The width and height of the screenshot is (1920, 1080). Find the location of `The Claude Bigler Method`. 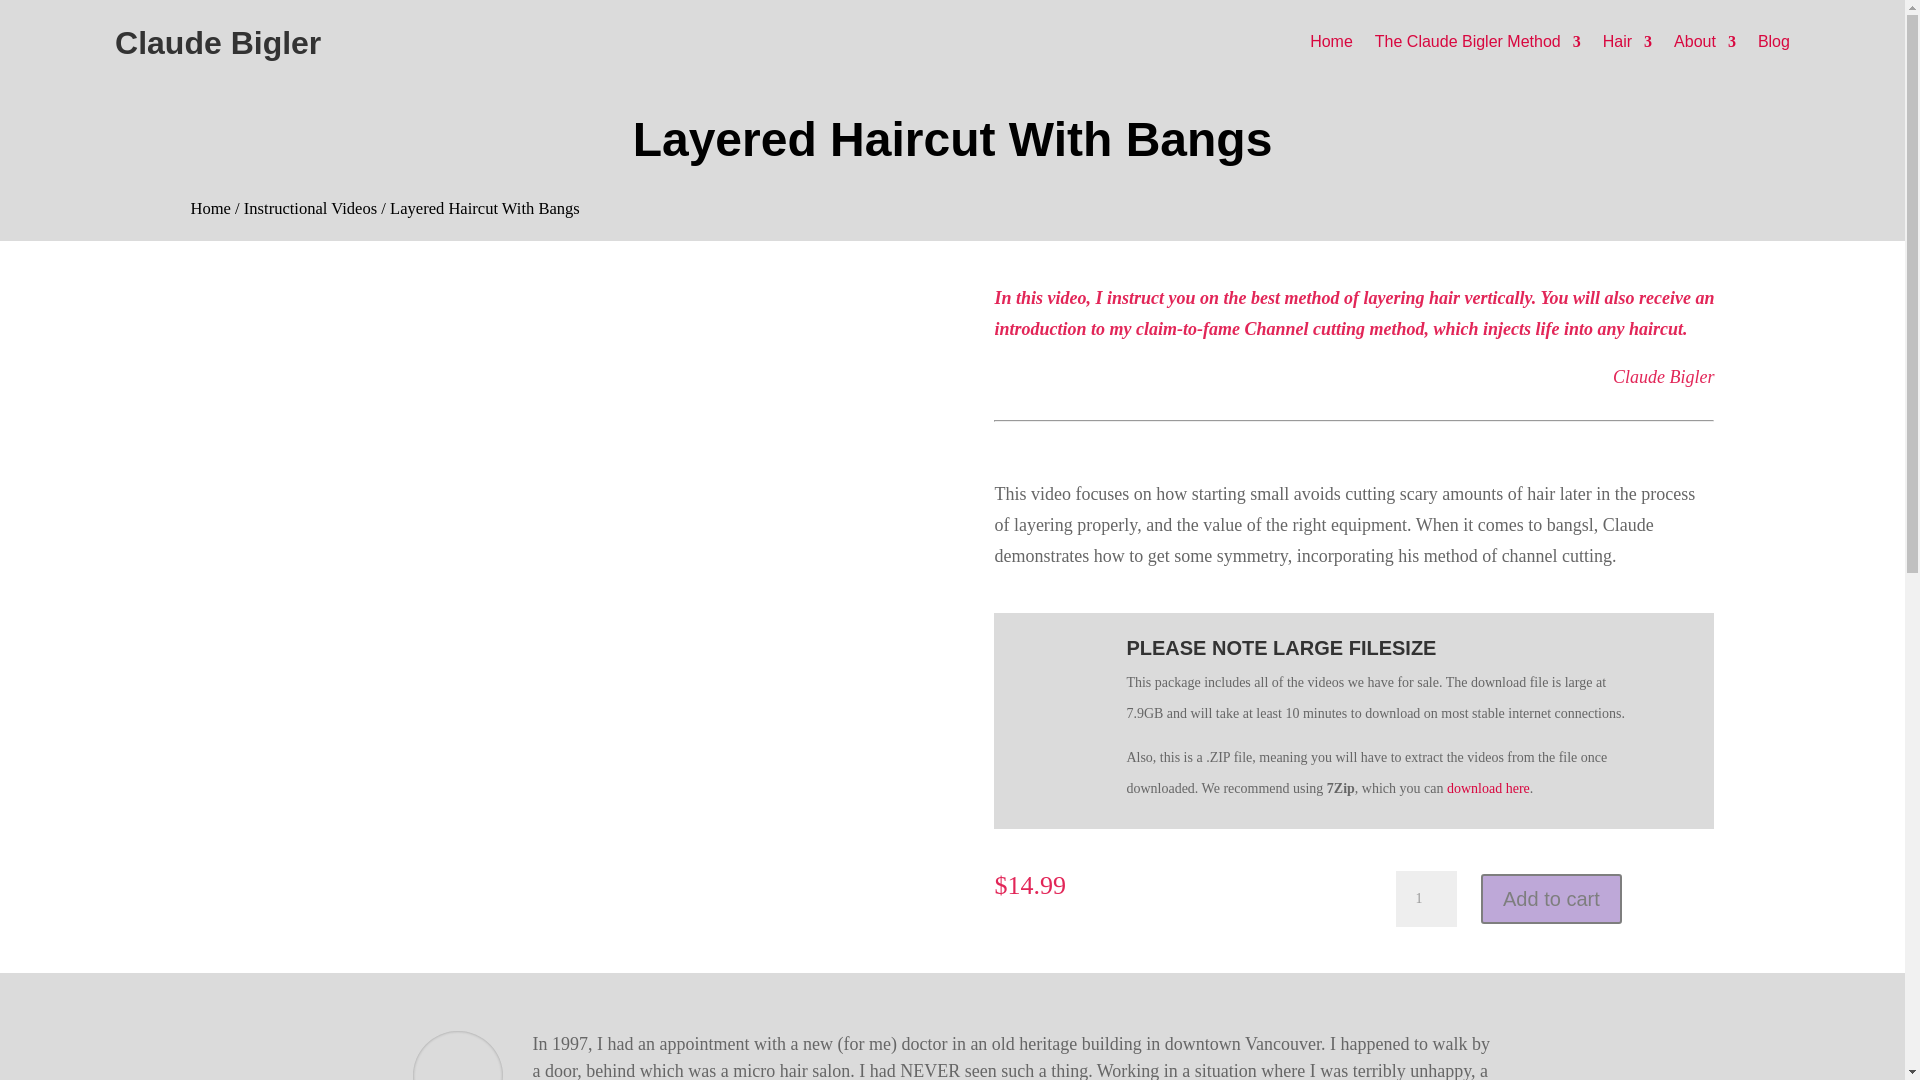

The Claude Bigler Method is located at coordinates (1477, 46).